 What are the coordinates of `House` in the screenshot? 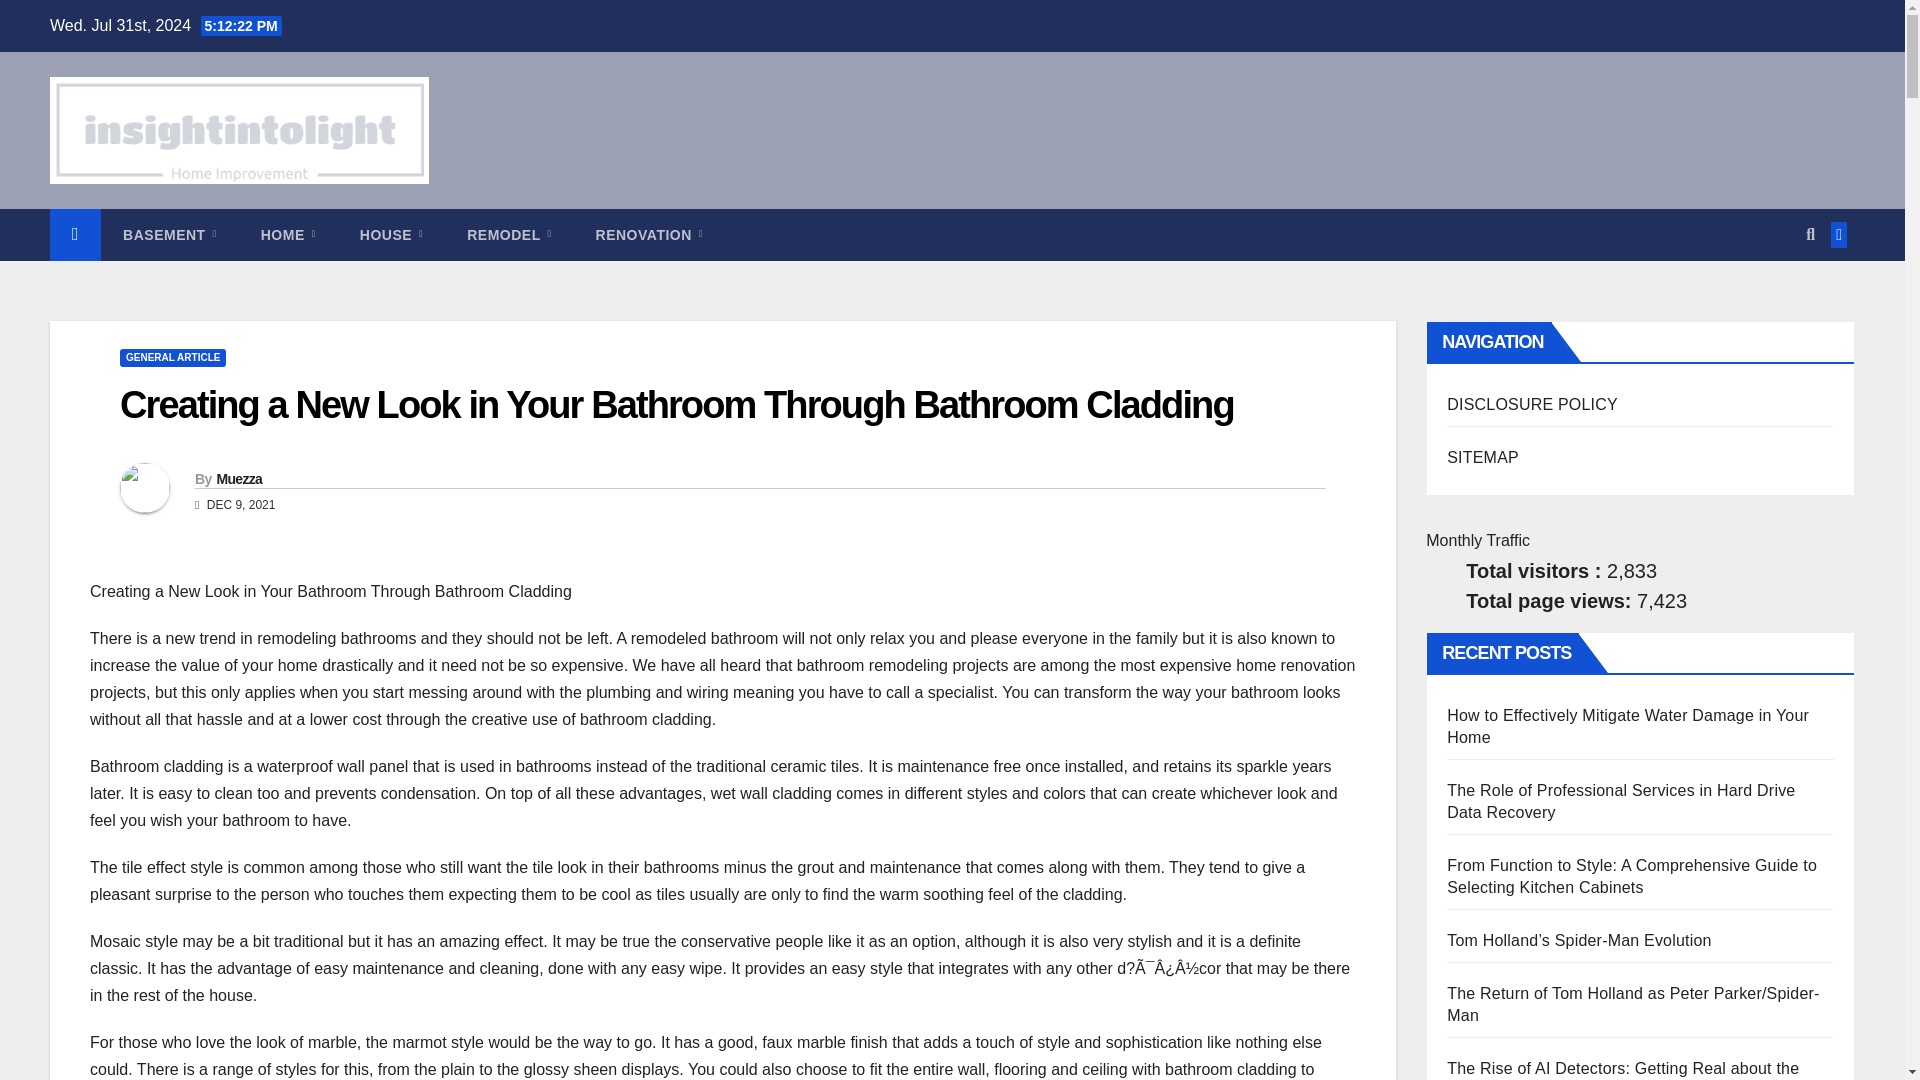 It's located at (391, 235).